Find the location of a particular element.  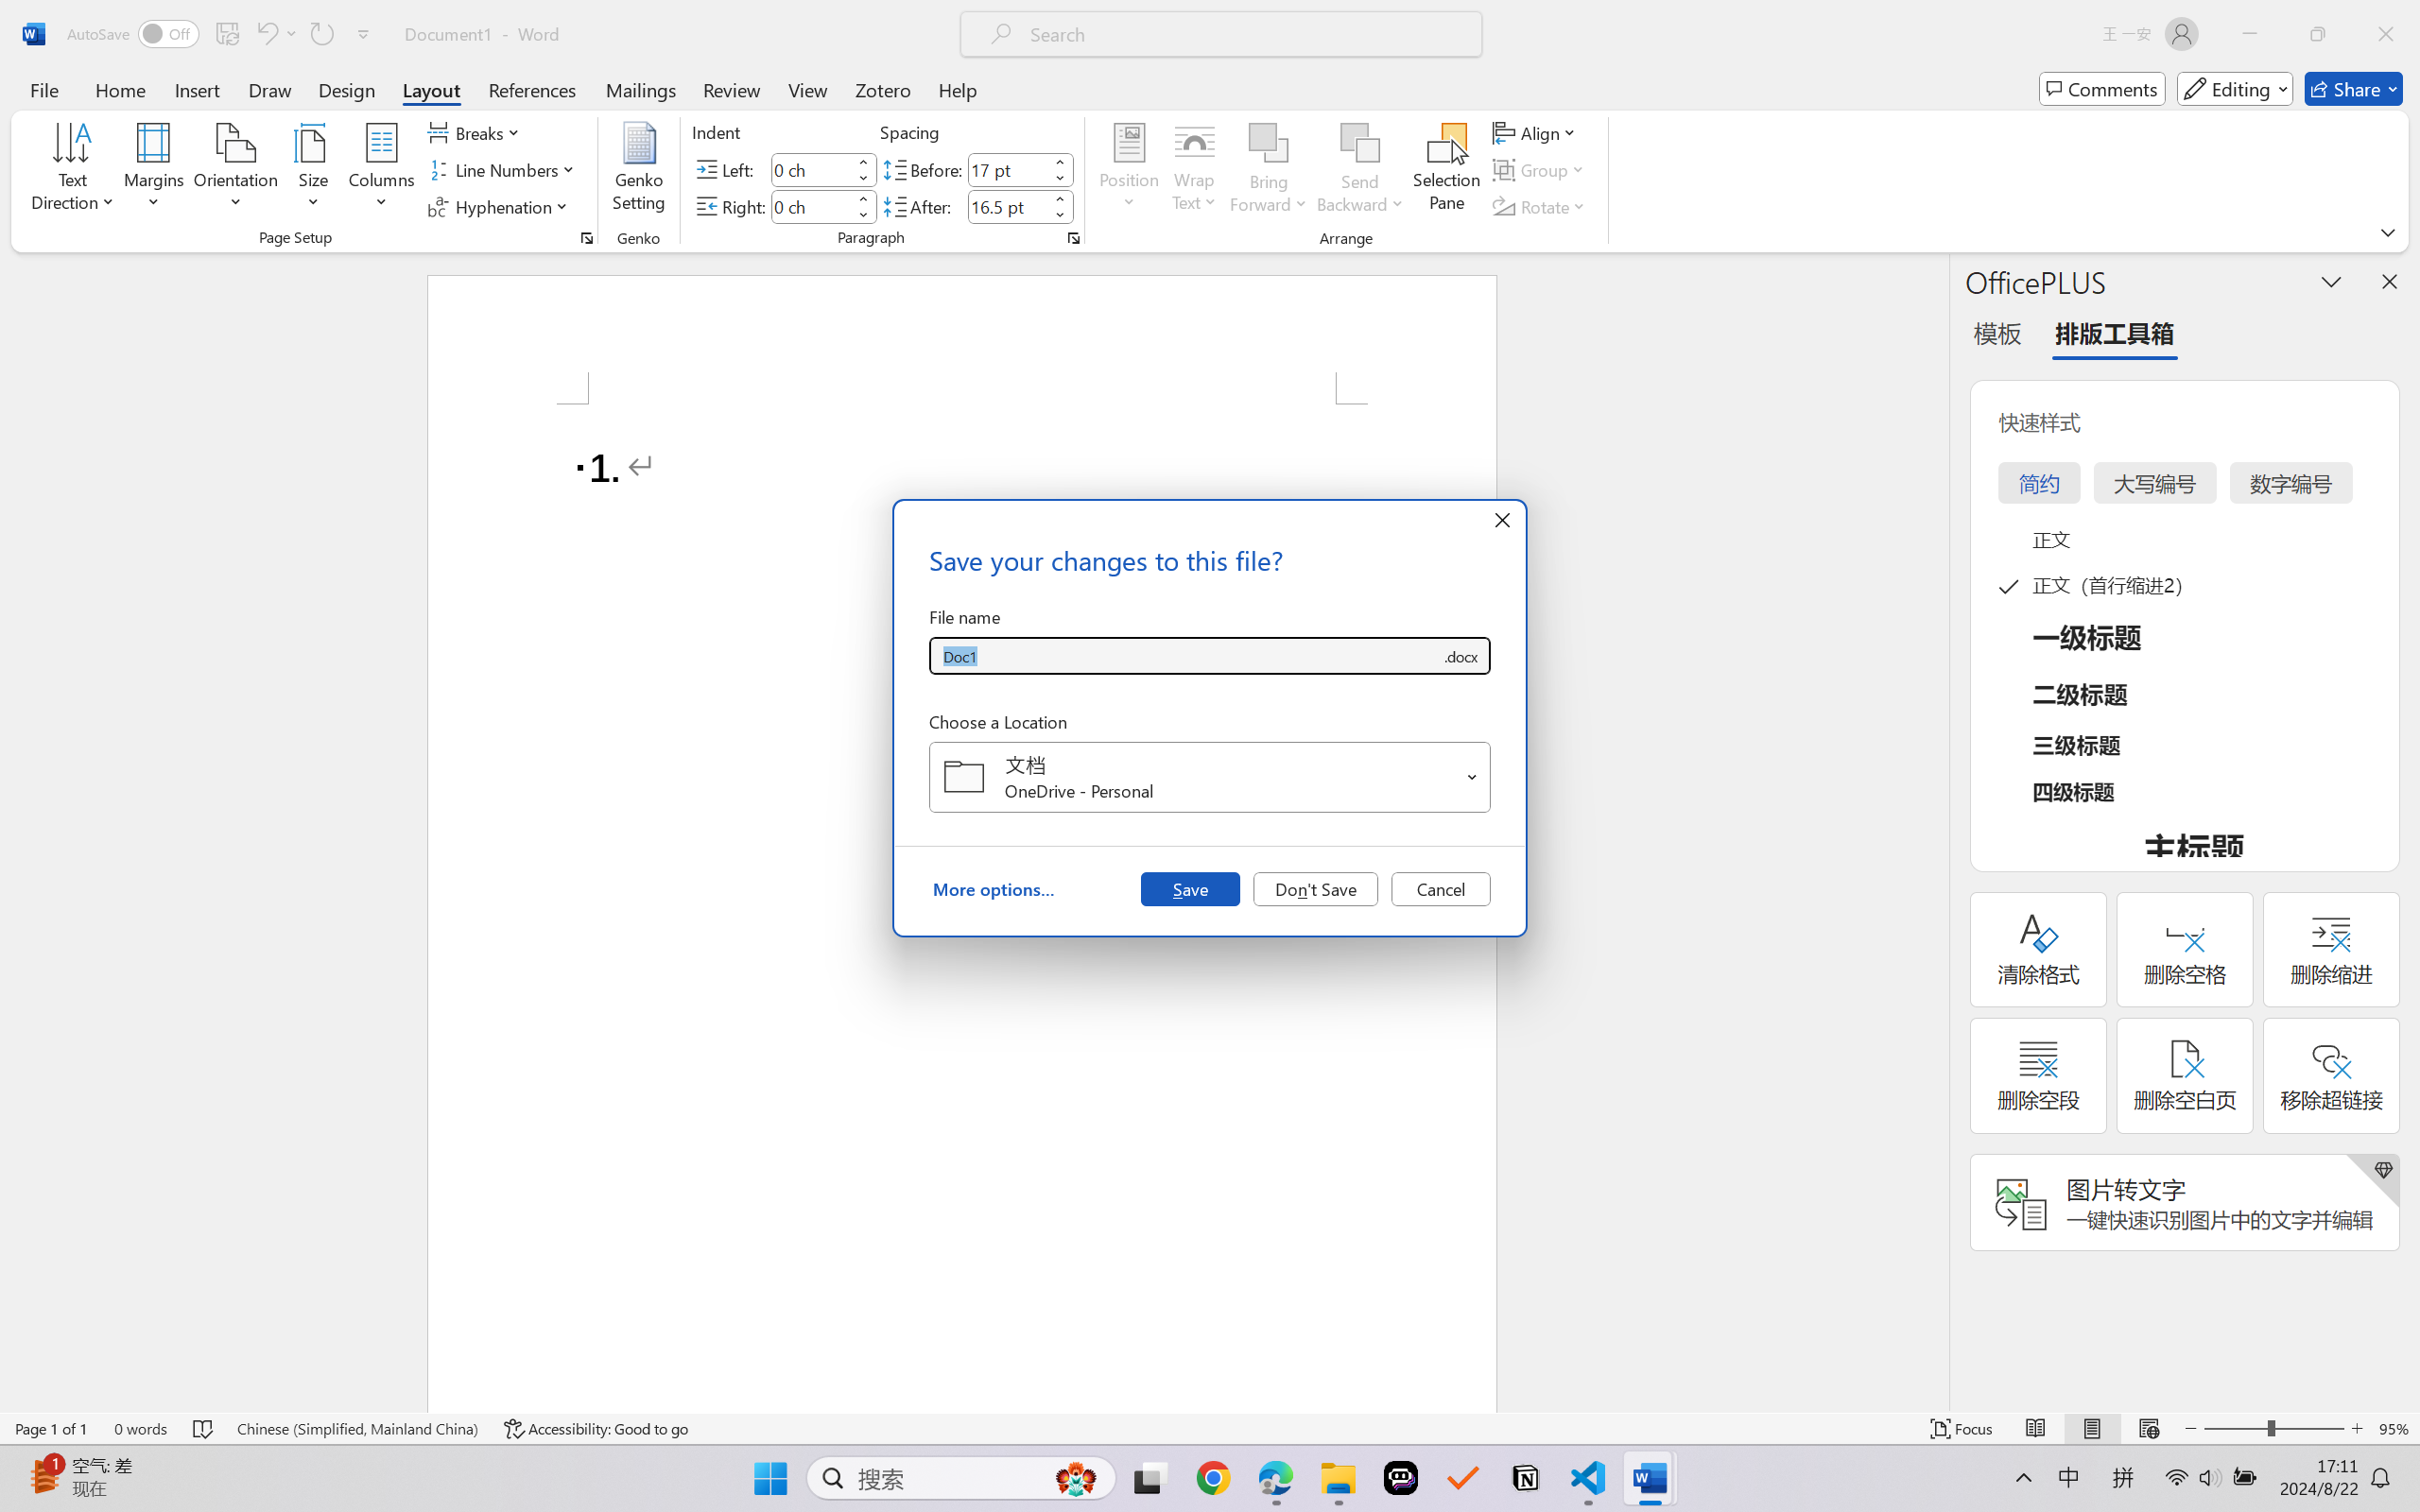

Size is located at coordinates (314, 170).